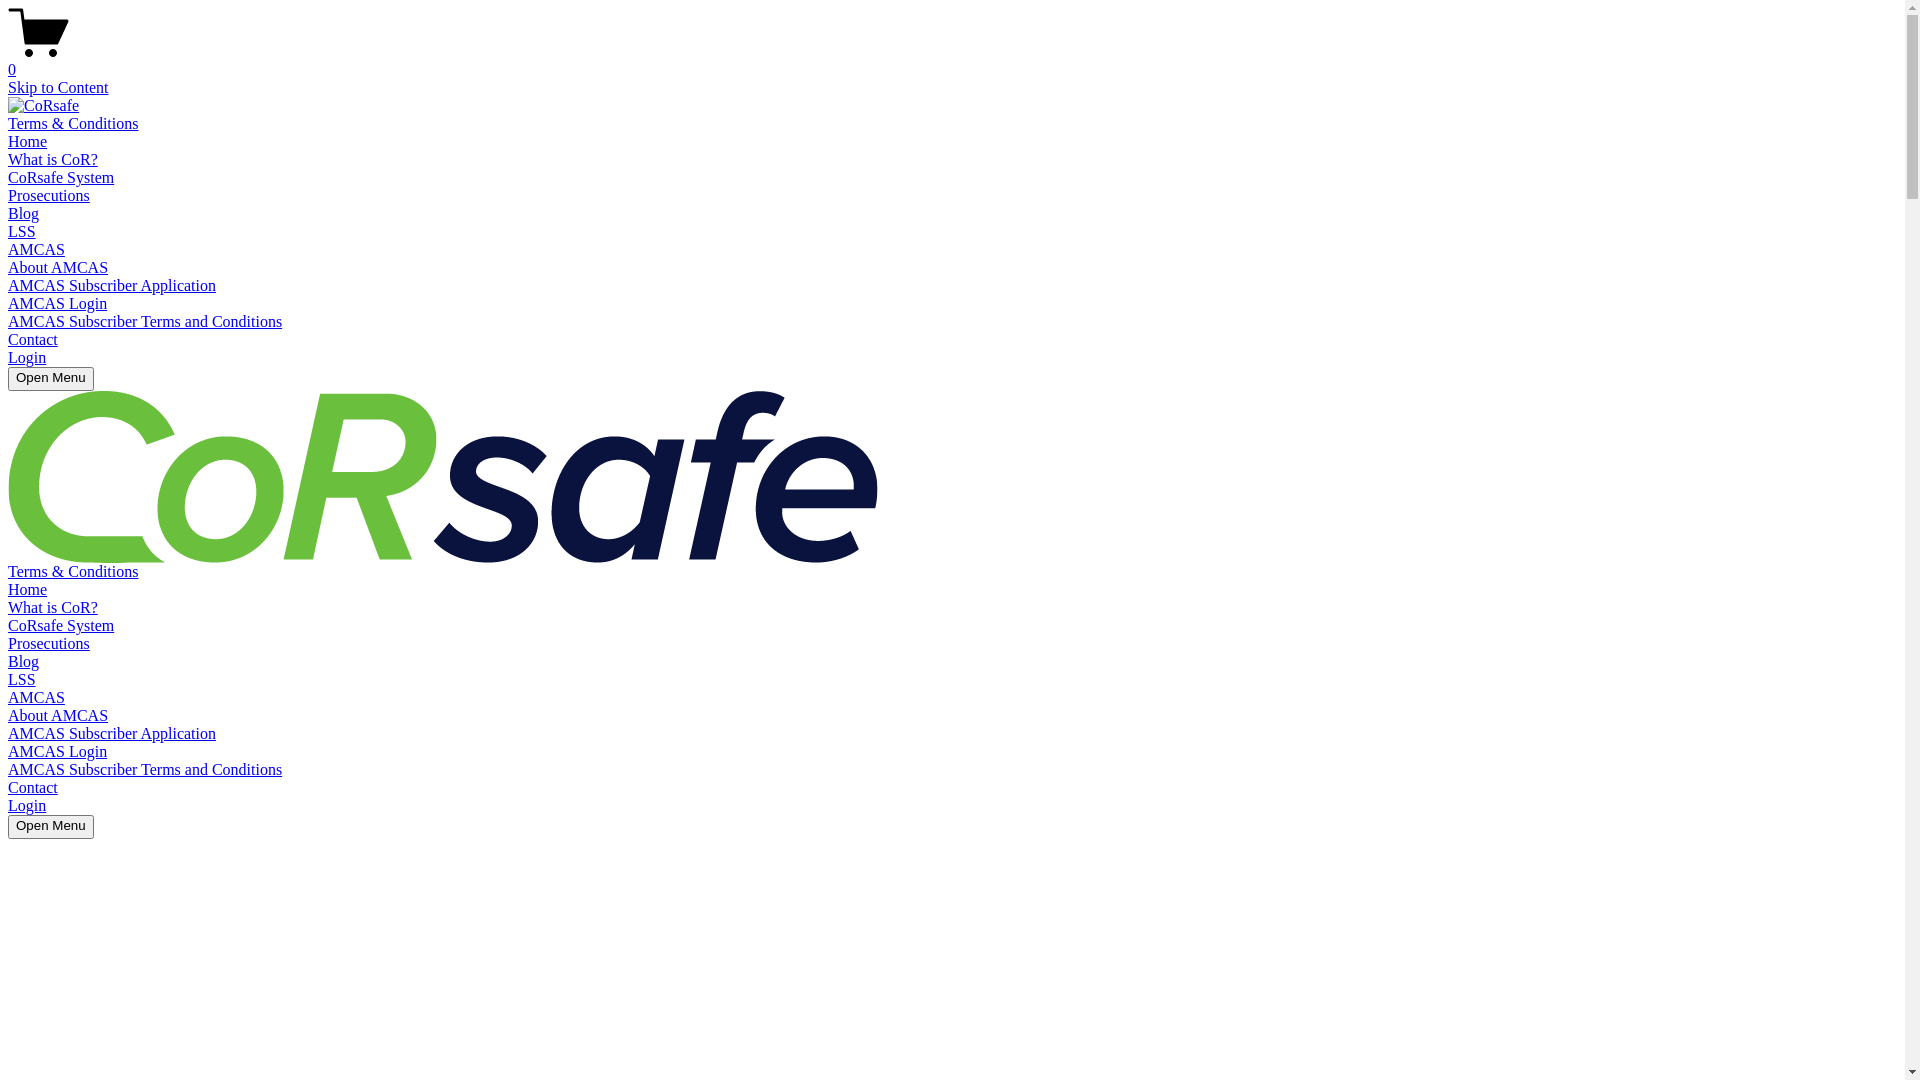 Image resolution: width=1920 pixels, height=1080 pixels. What do you see at coordinates (53, 608) in the screenshot?
I see `What is CoR?` at bounding box center [53, 608].